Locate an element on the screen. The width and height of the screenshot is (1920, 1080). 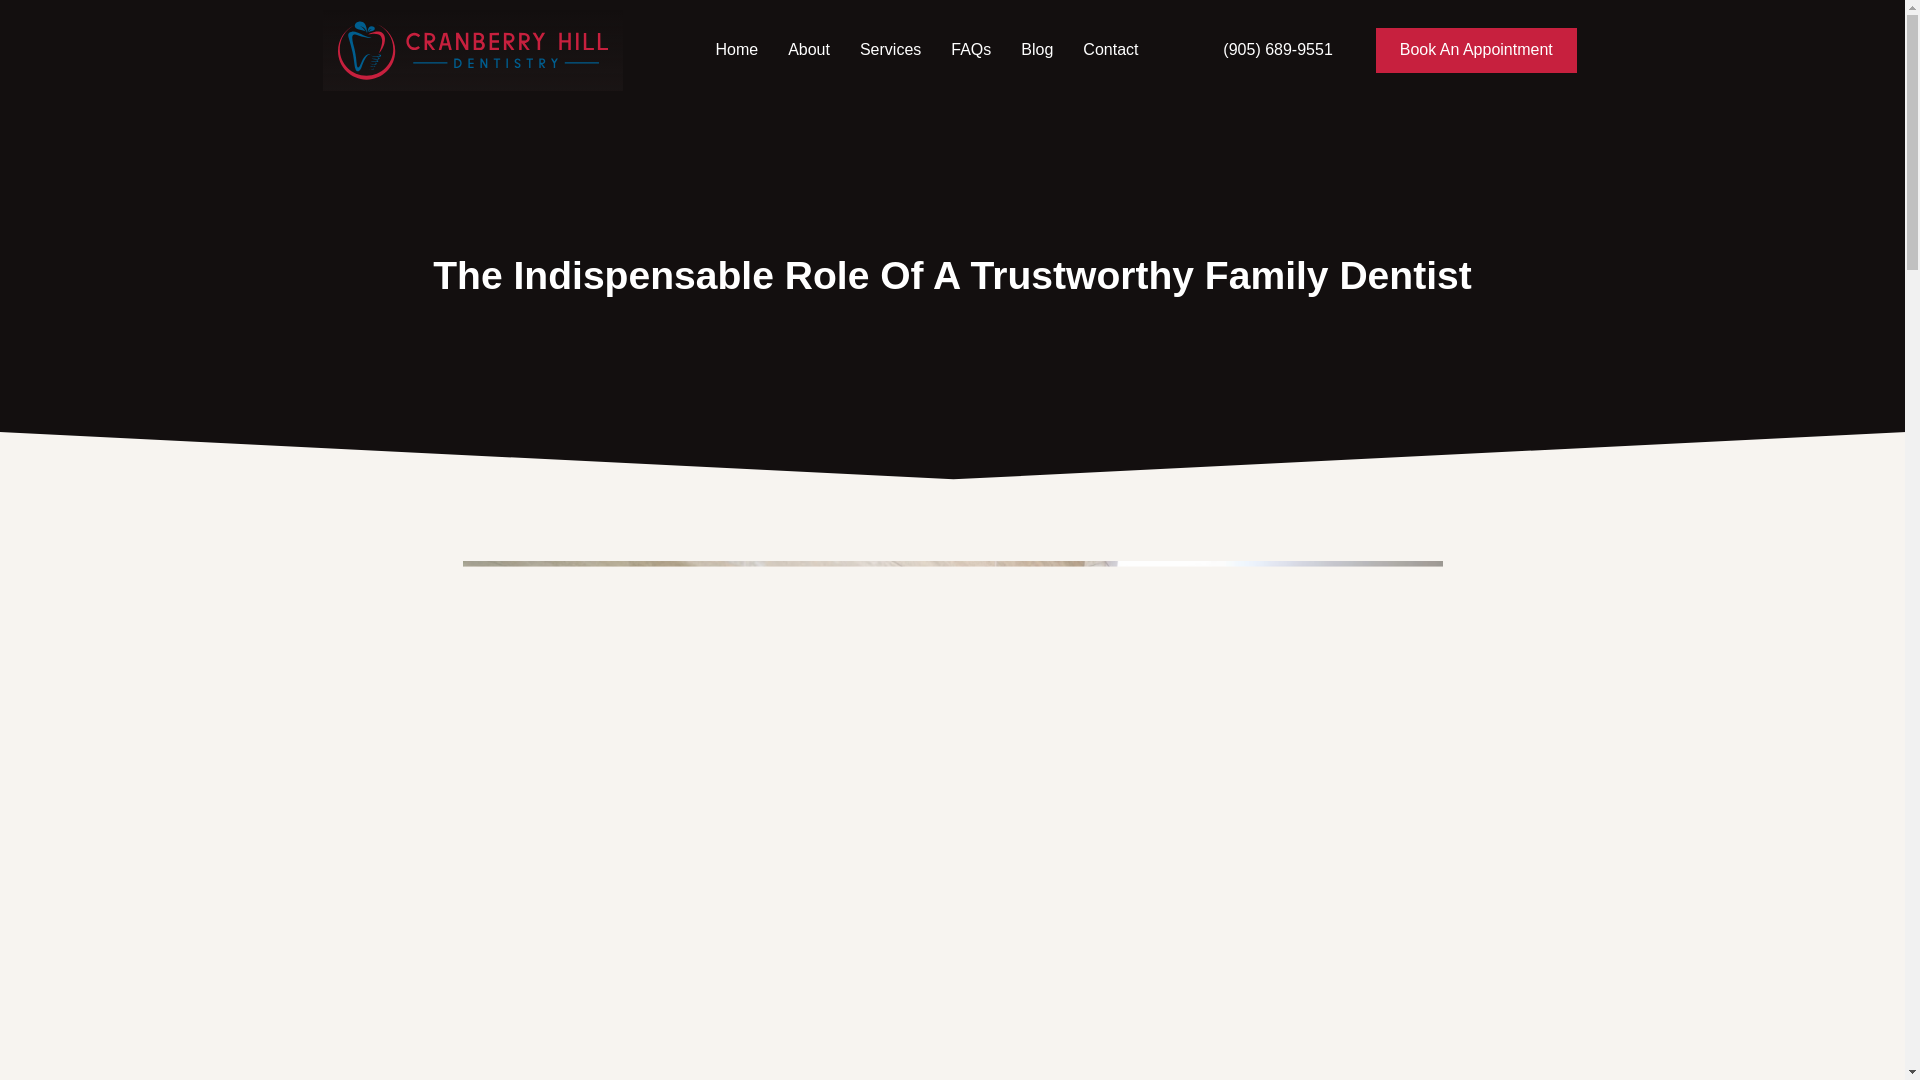
Book An Appointment is located at coordinates (1476, 50).